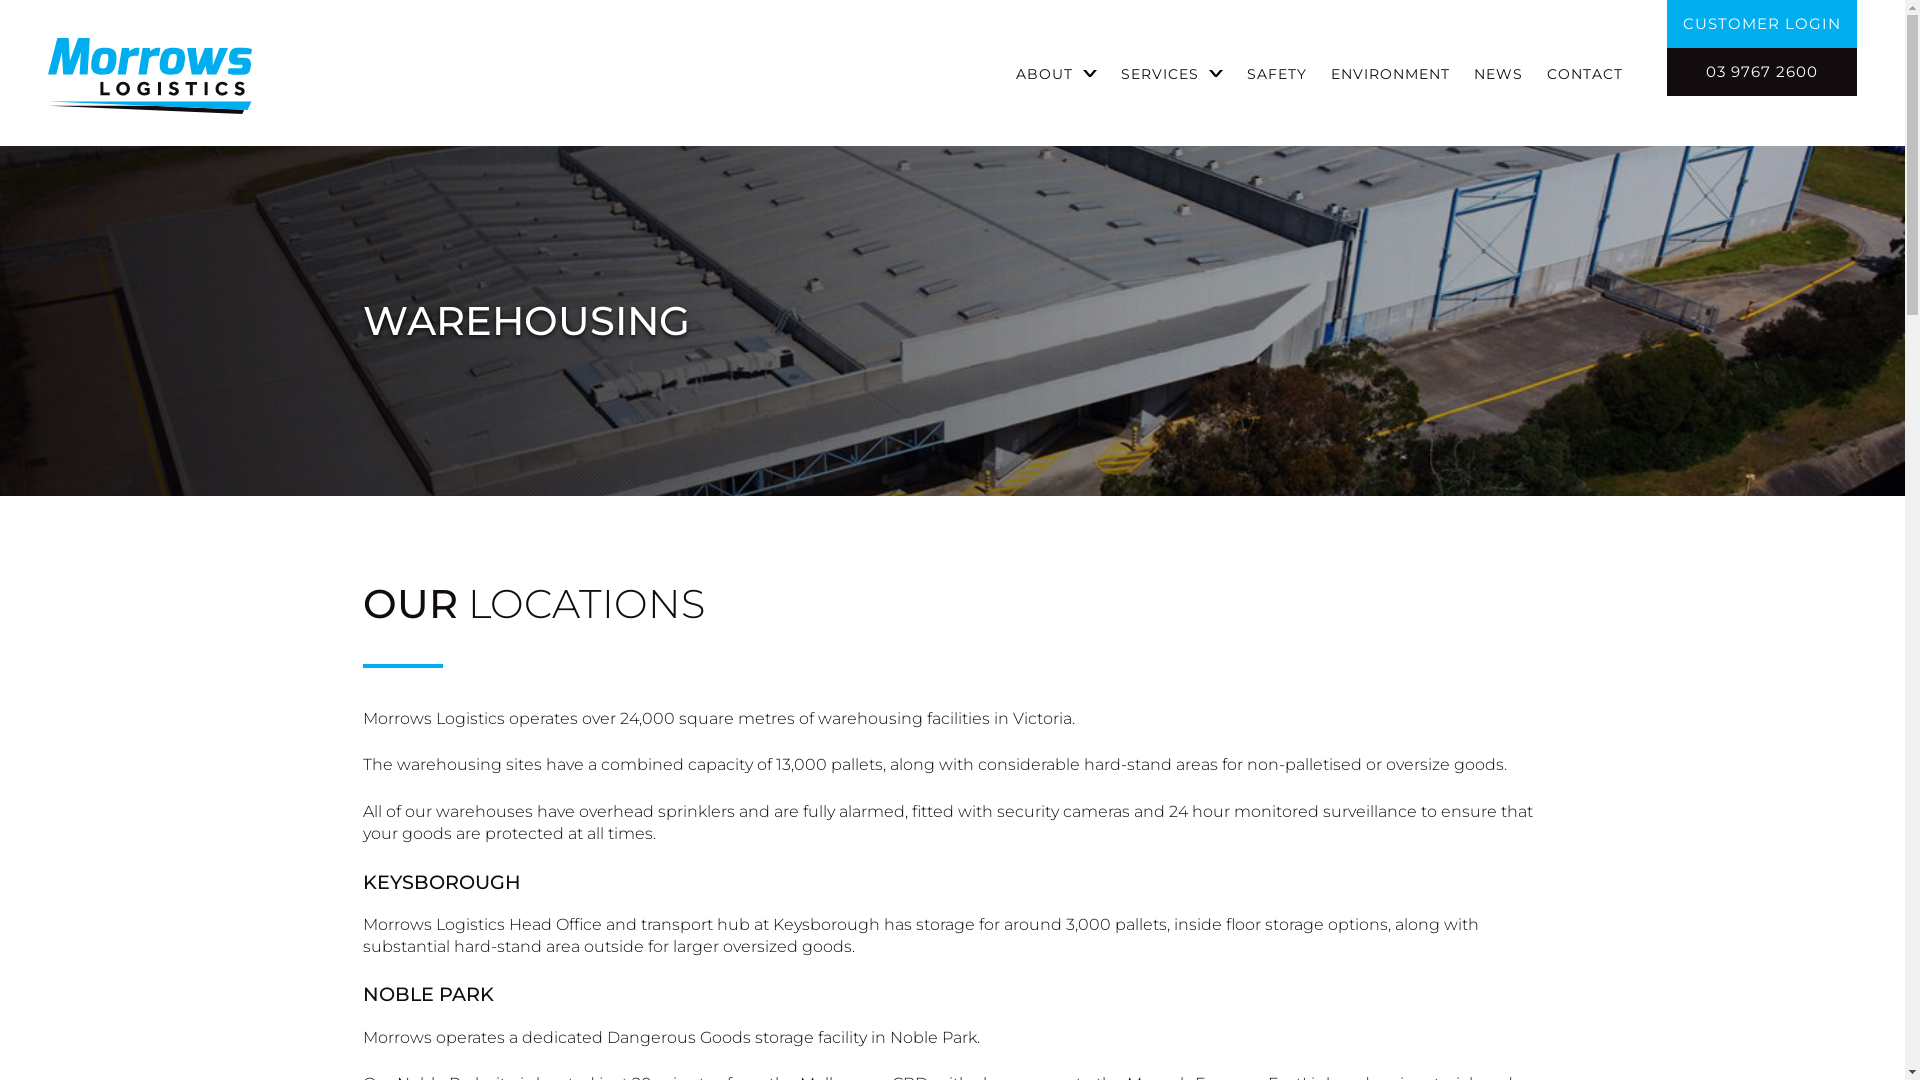 Image resolution: width=1920 pixels, height=1080 pixels. What do you see at coordinates (1762, 72) in the screenshot?
I see `03 9767 2600` at bounding box center [1762, 72].